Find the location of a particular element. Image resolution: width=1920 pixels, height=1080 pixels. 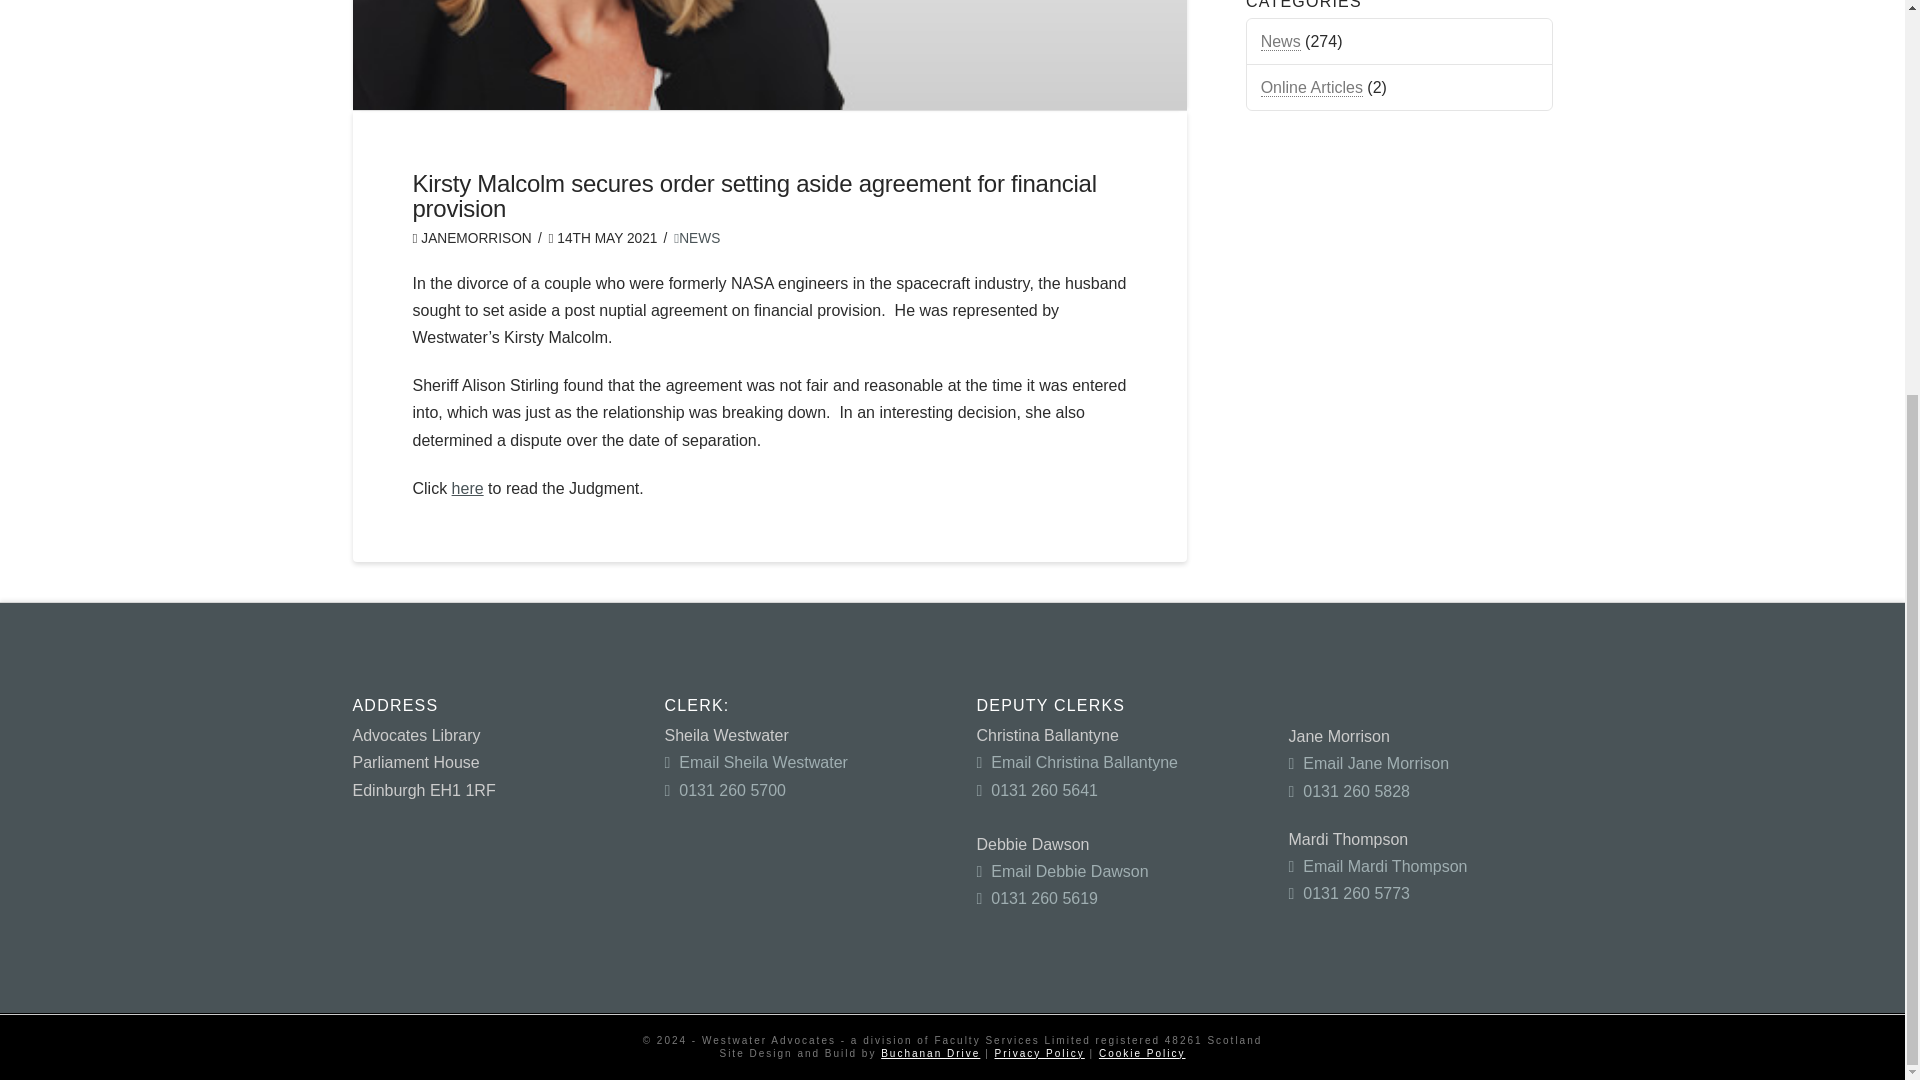

  0131 260 5619 is located at coordinates (1036, 898).